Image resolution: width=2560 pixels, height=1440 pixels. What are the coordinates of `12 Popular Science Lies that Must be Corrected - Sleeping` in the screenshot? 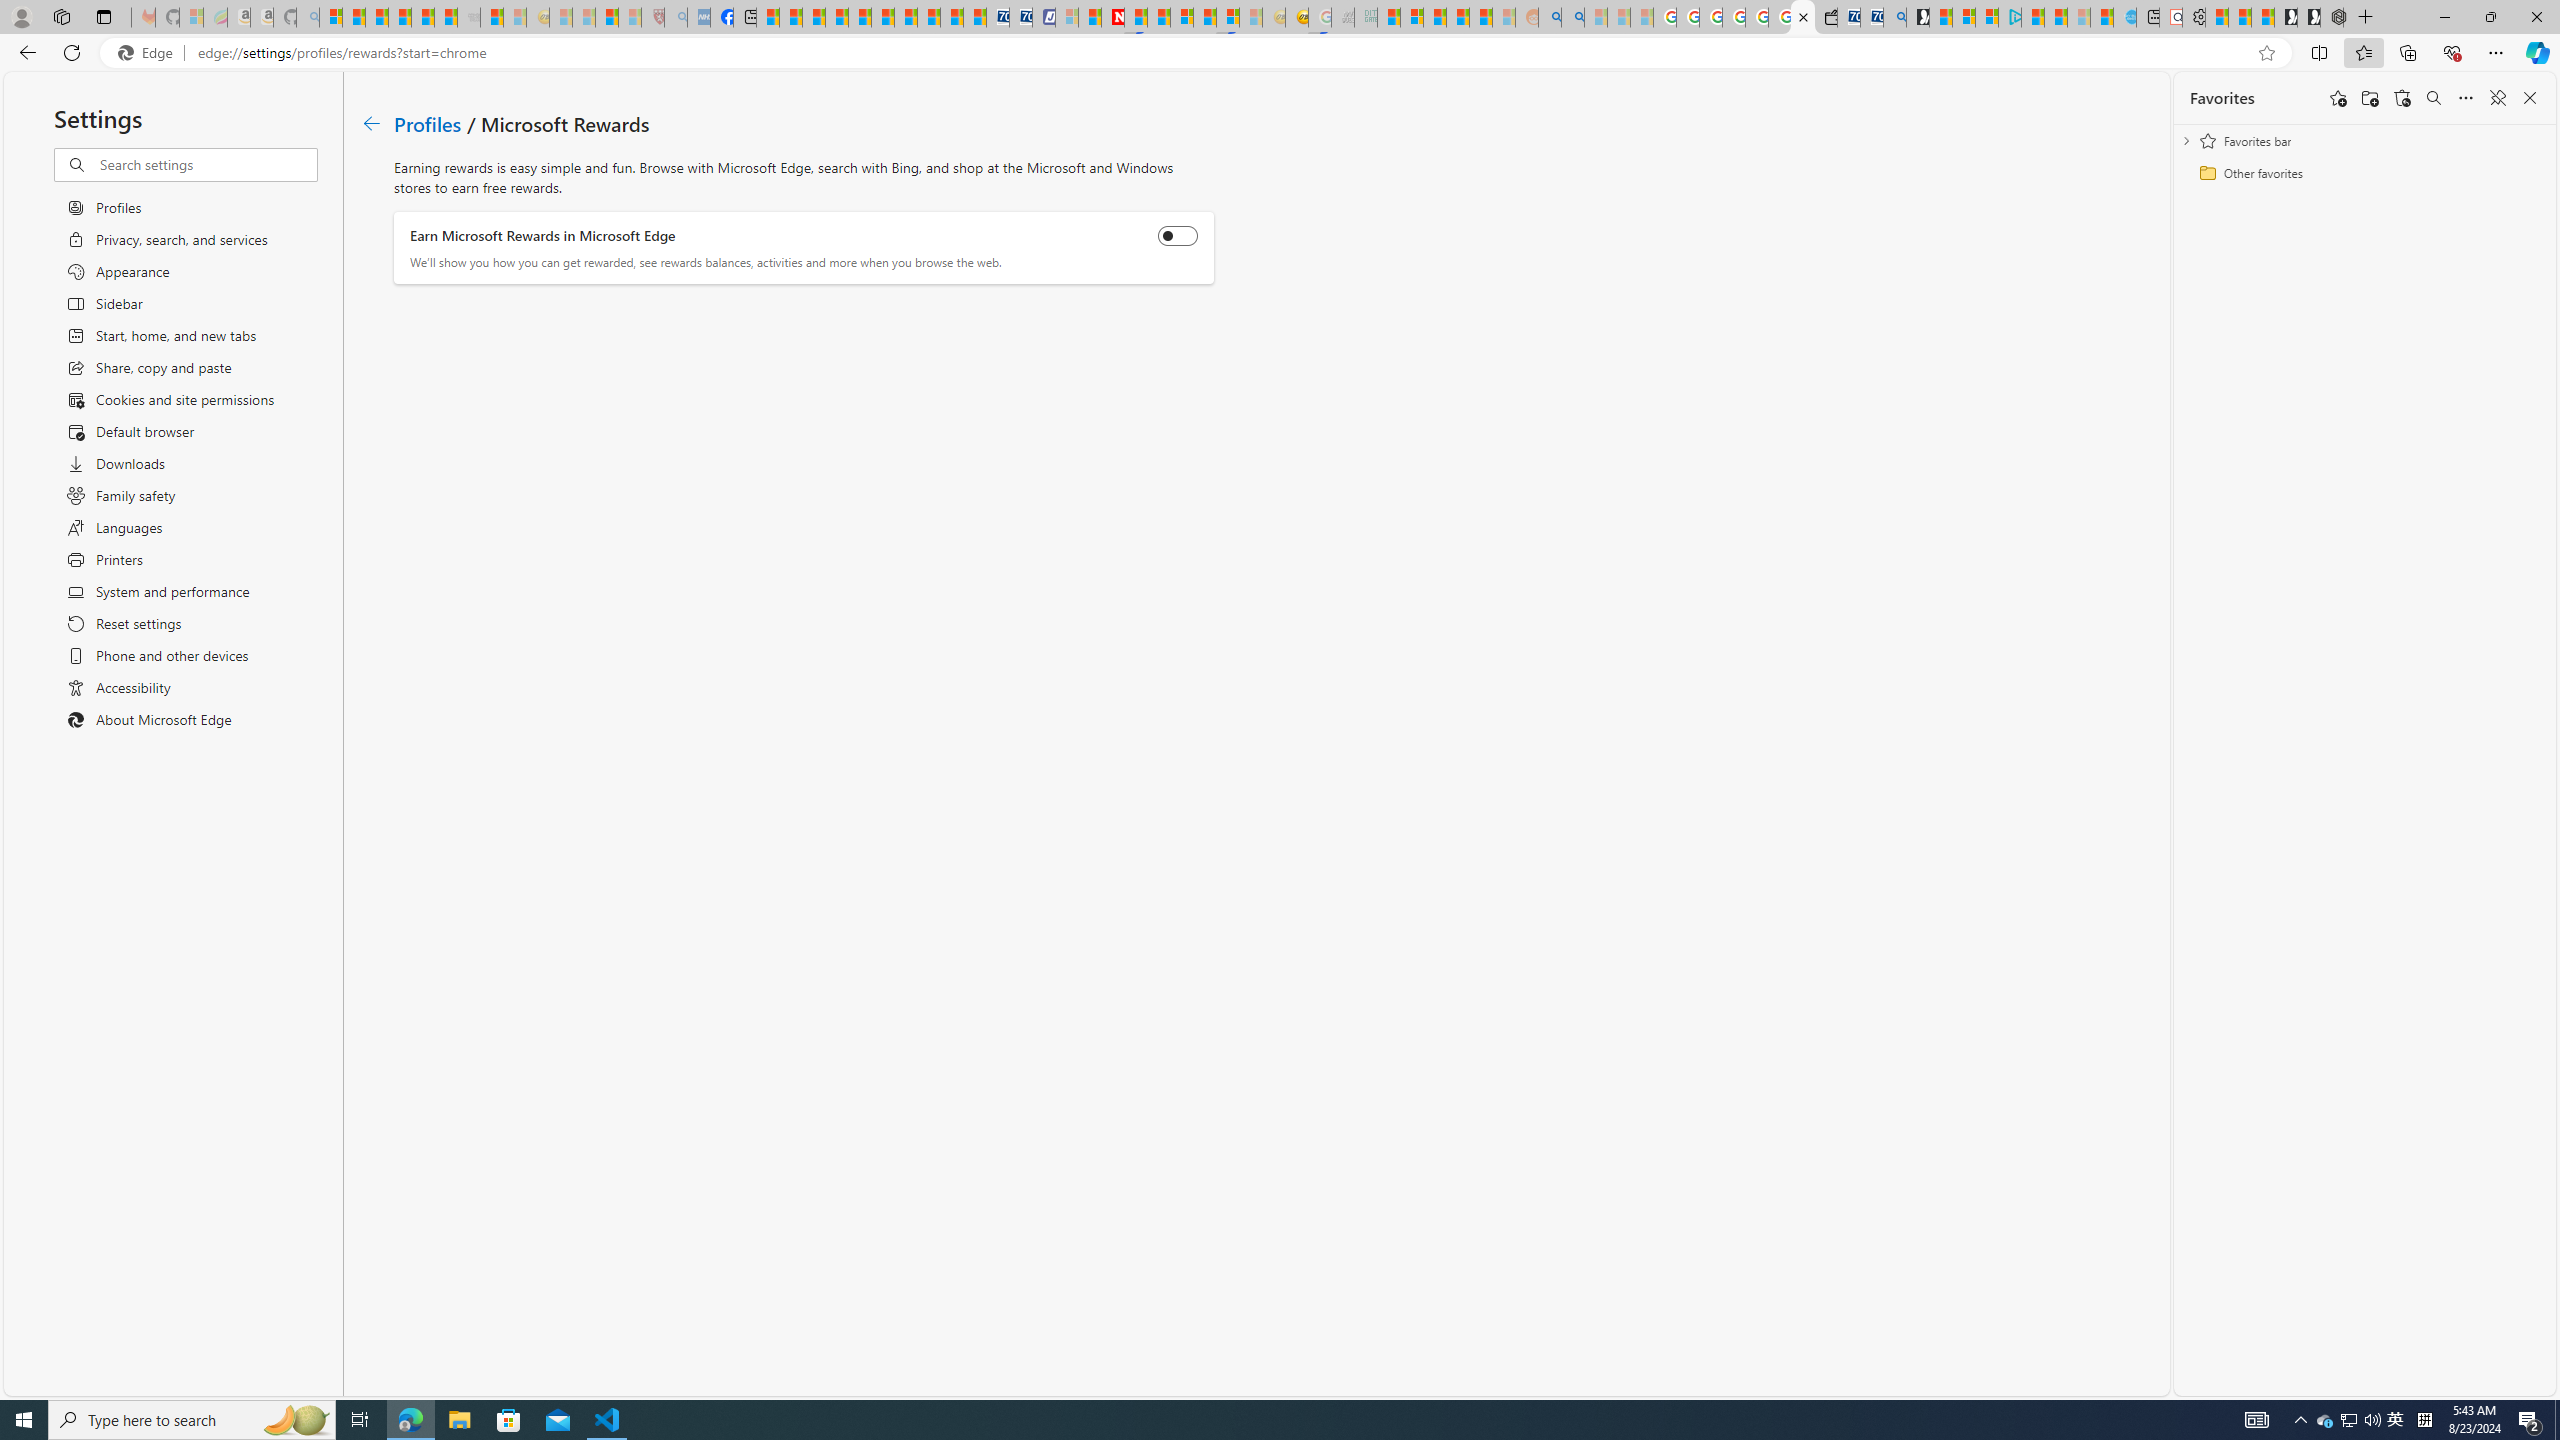 It's located at (630, 17).